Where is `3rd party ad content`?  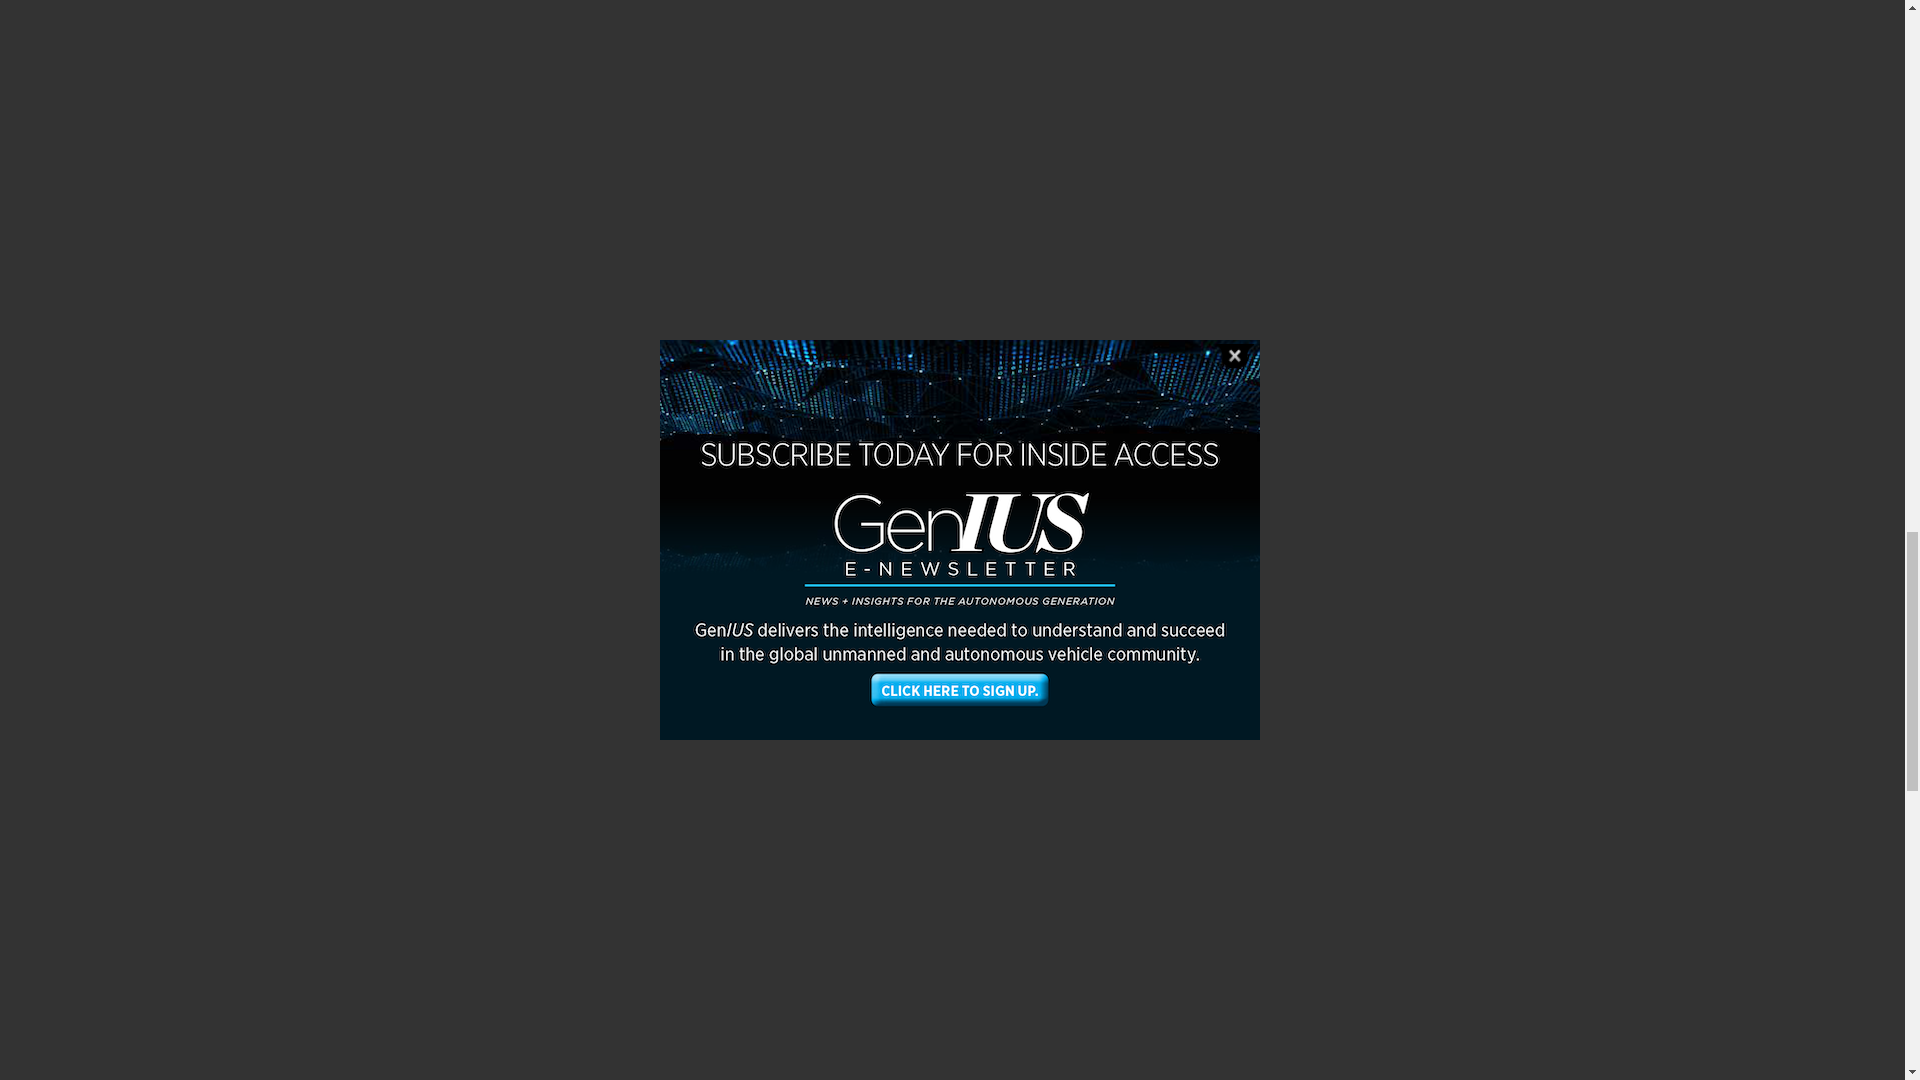
3rd party ad content is located at coordinates (1416, 3).